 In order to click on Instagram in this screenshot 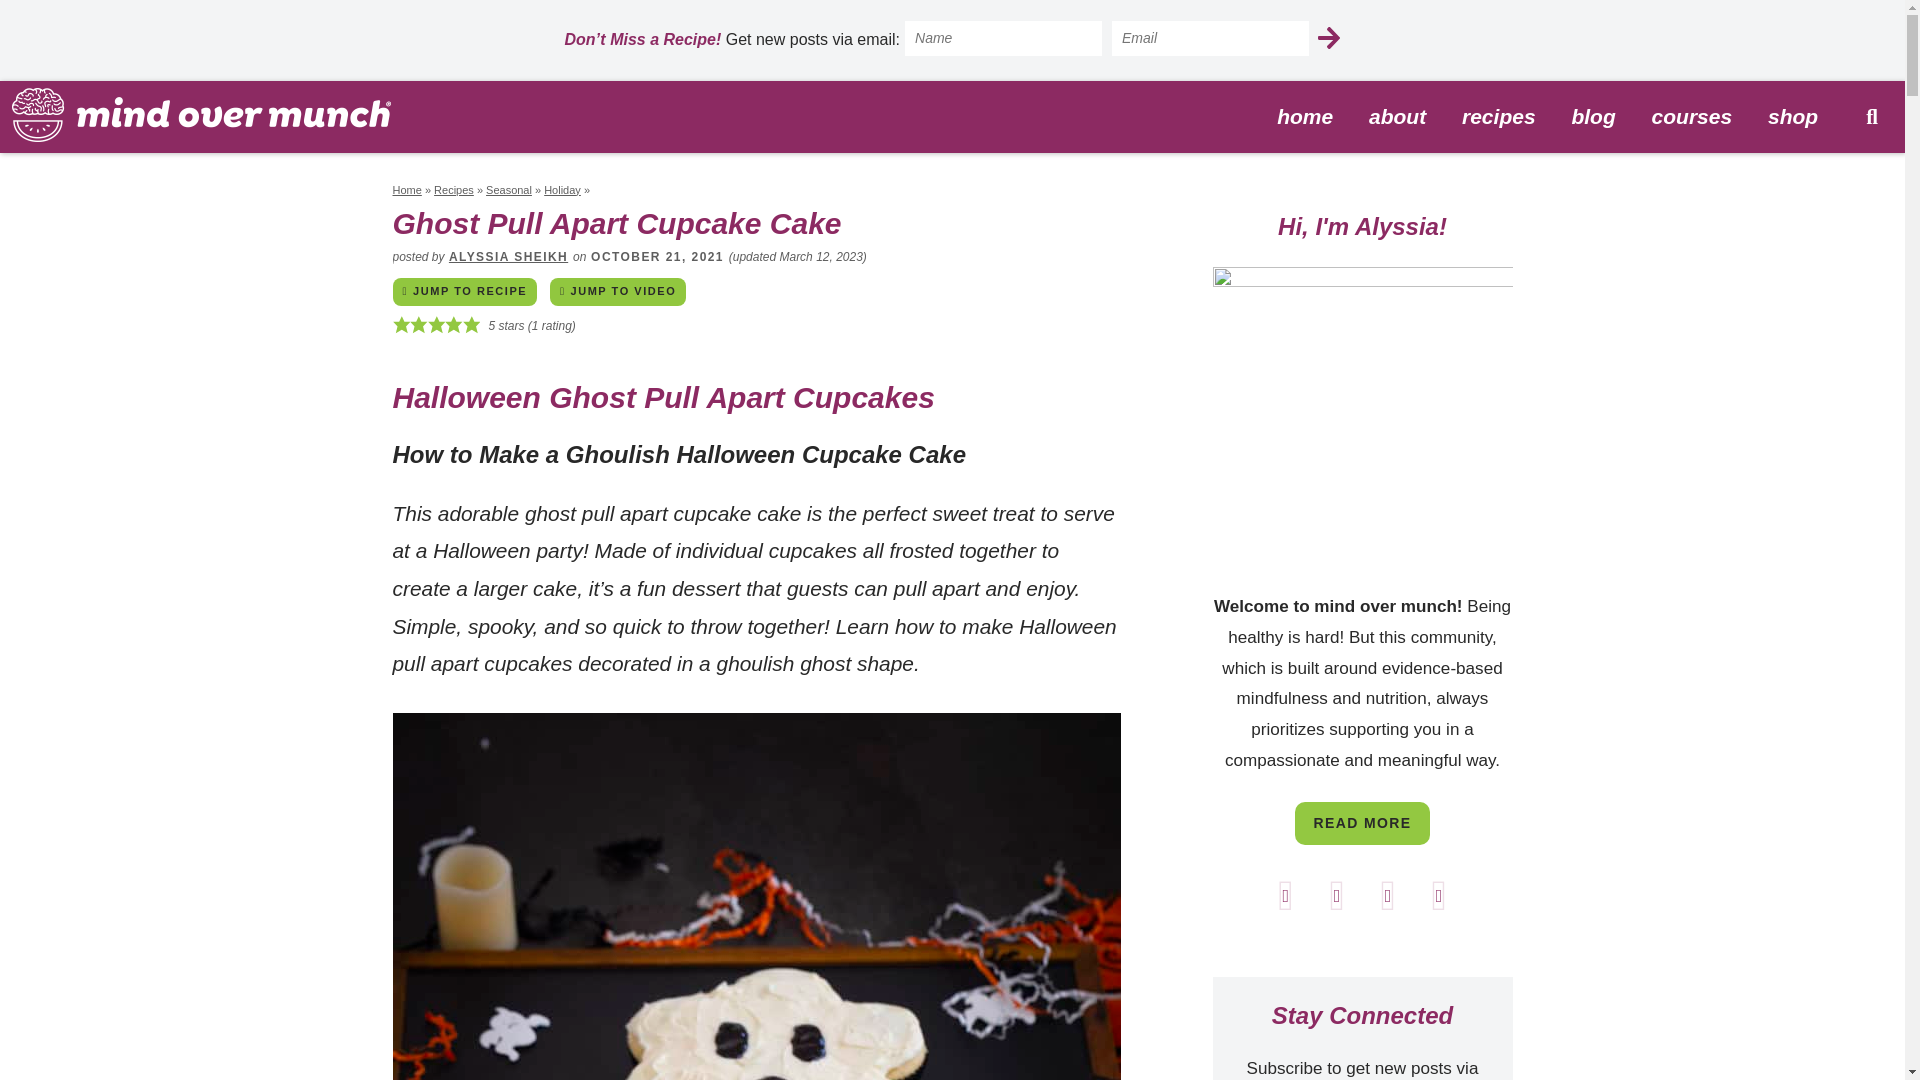, I will do `click(1440, 894)`.